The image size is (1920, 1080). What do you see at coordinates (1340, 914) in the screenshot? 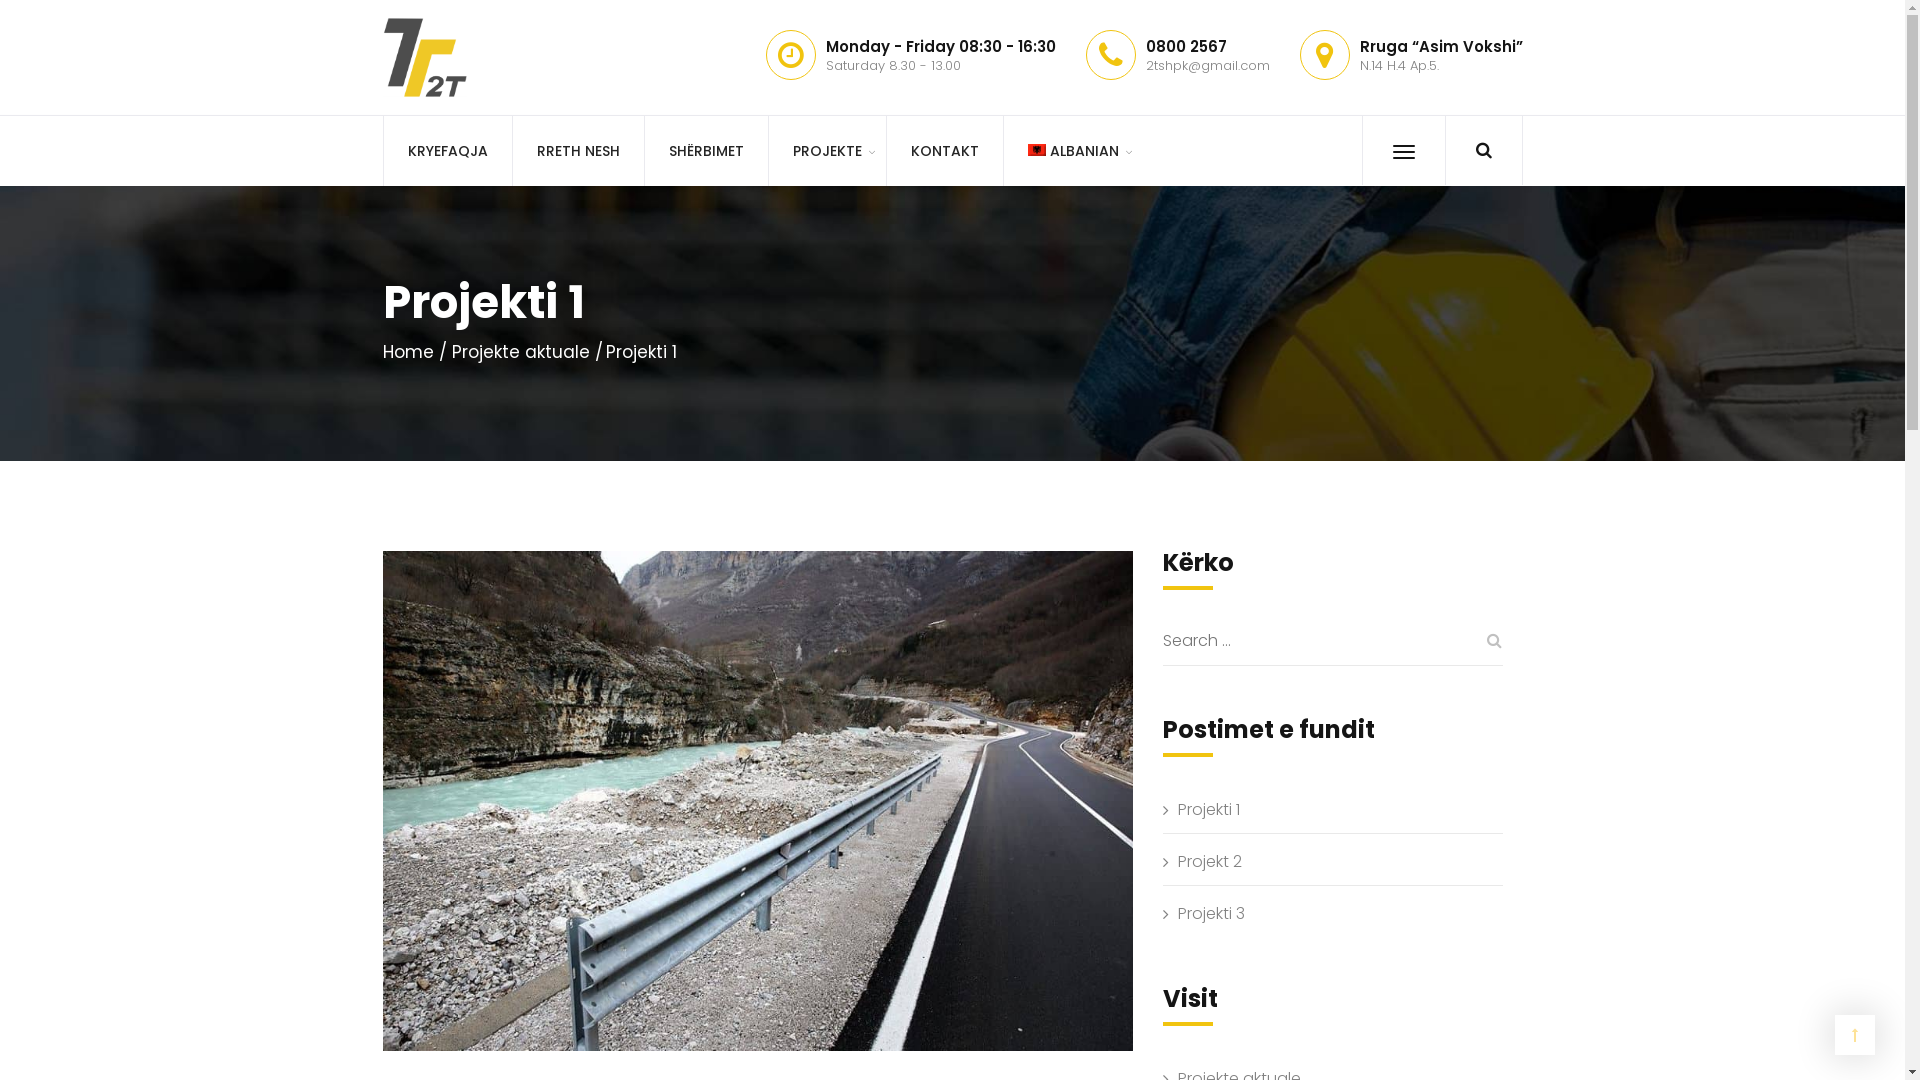
I see `Projekti 3` at bounding box center [1340, 914].